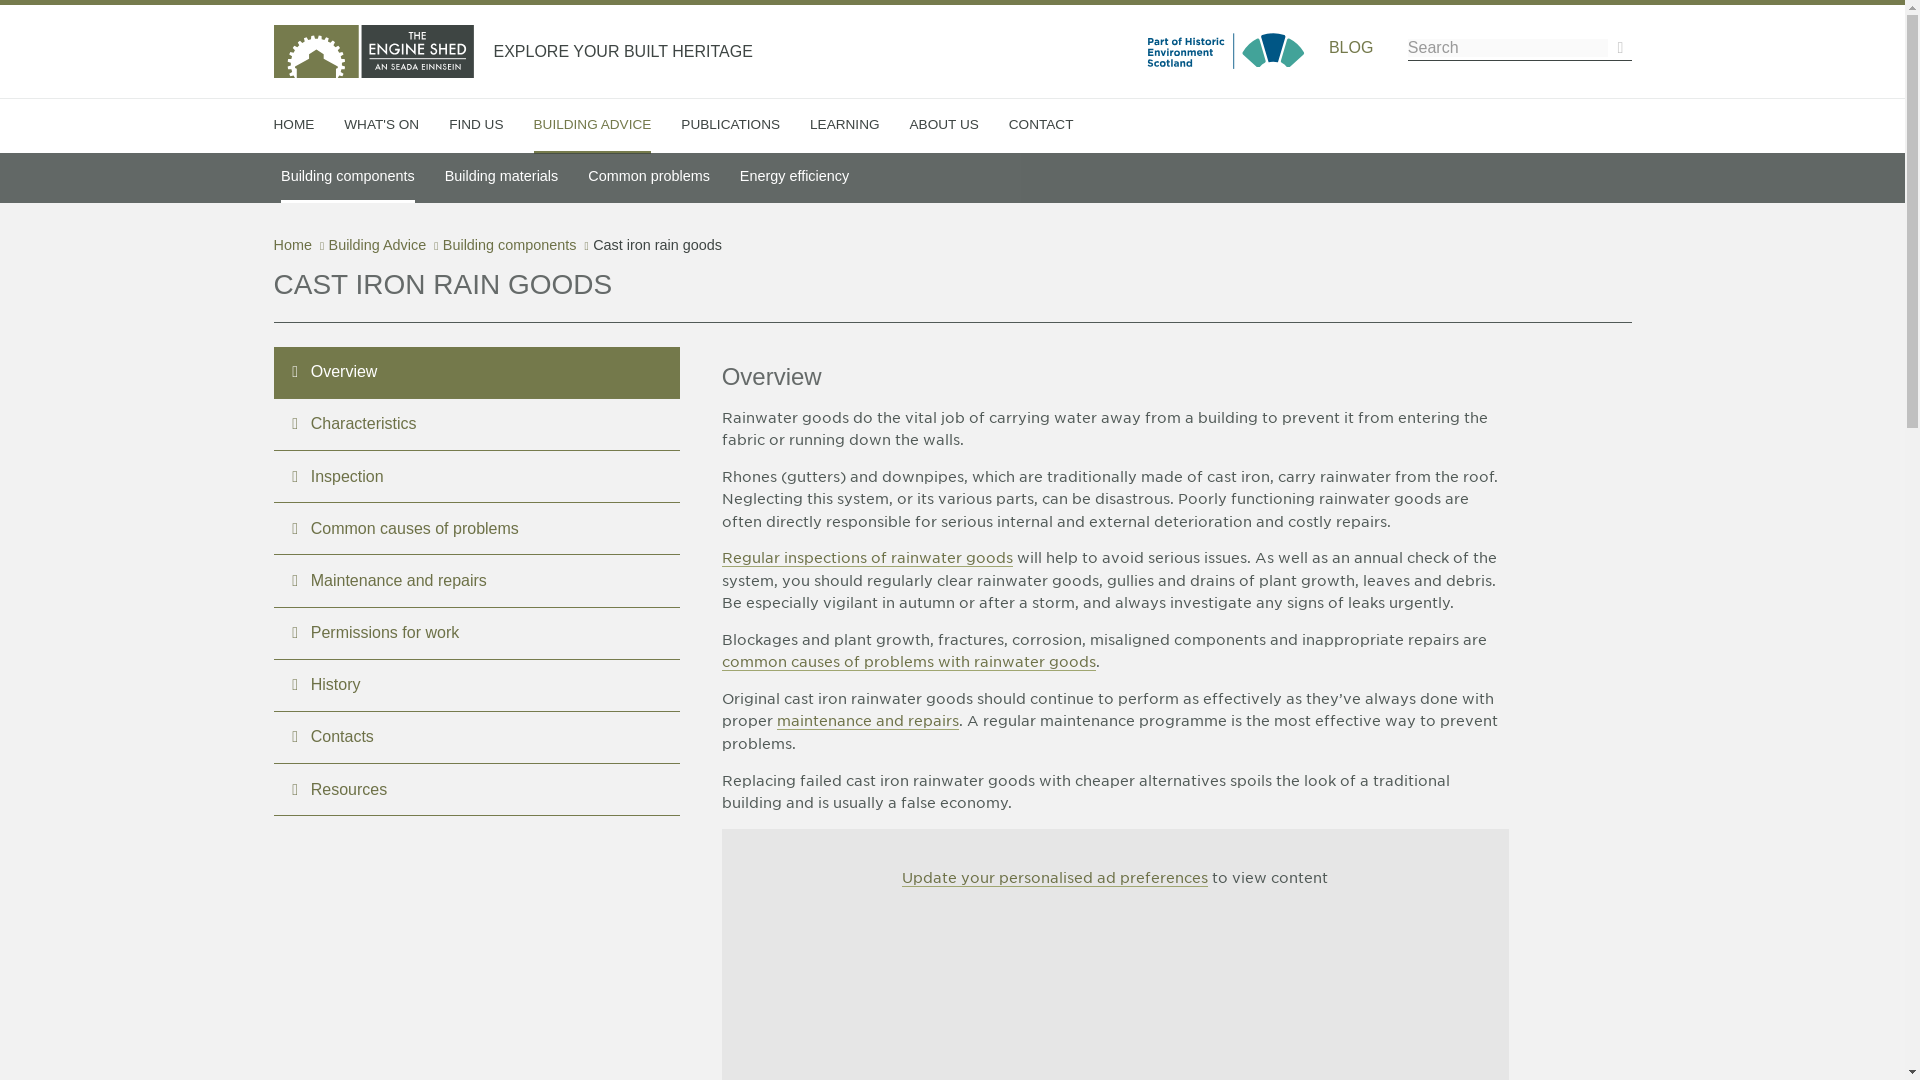 Image resolution: width=1920 pixels, height=1080 pixels. What do you see at coordinates (1041, 125) in the screenshot?
I see `CONTACT` at bounding box center [1041, 125].